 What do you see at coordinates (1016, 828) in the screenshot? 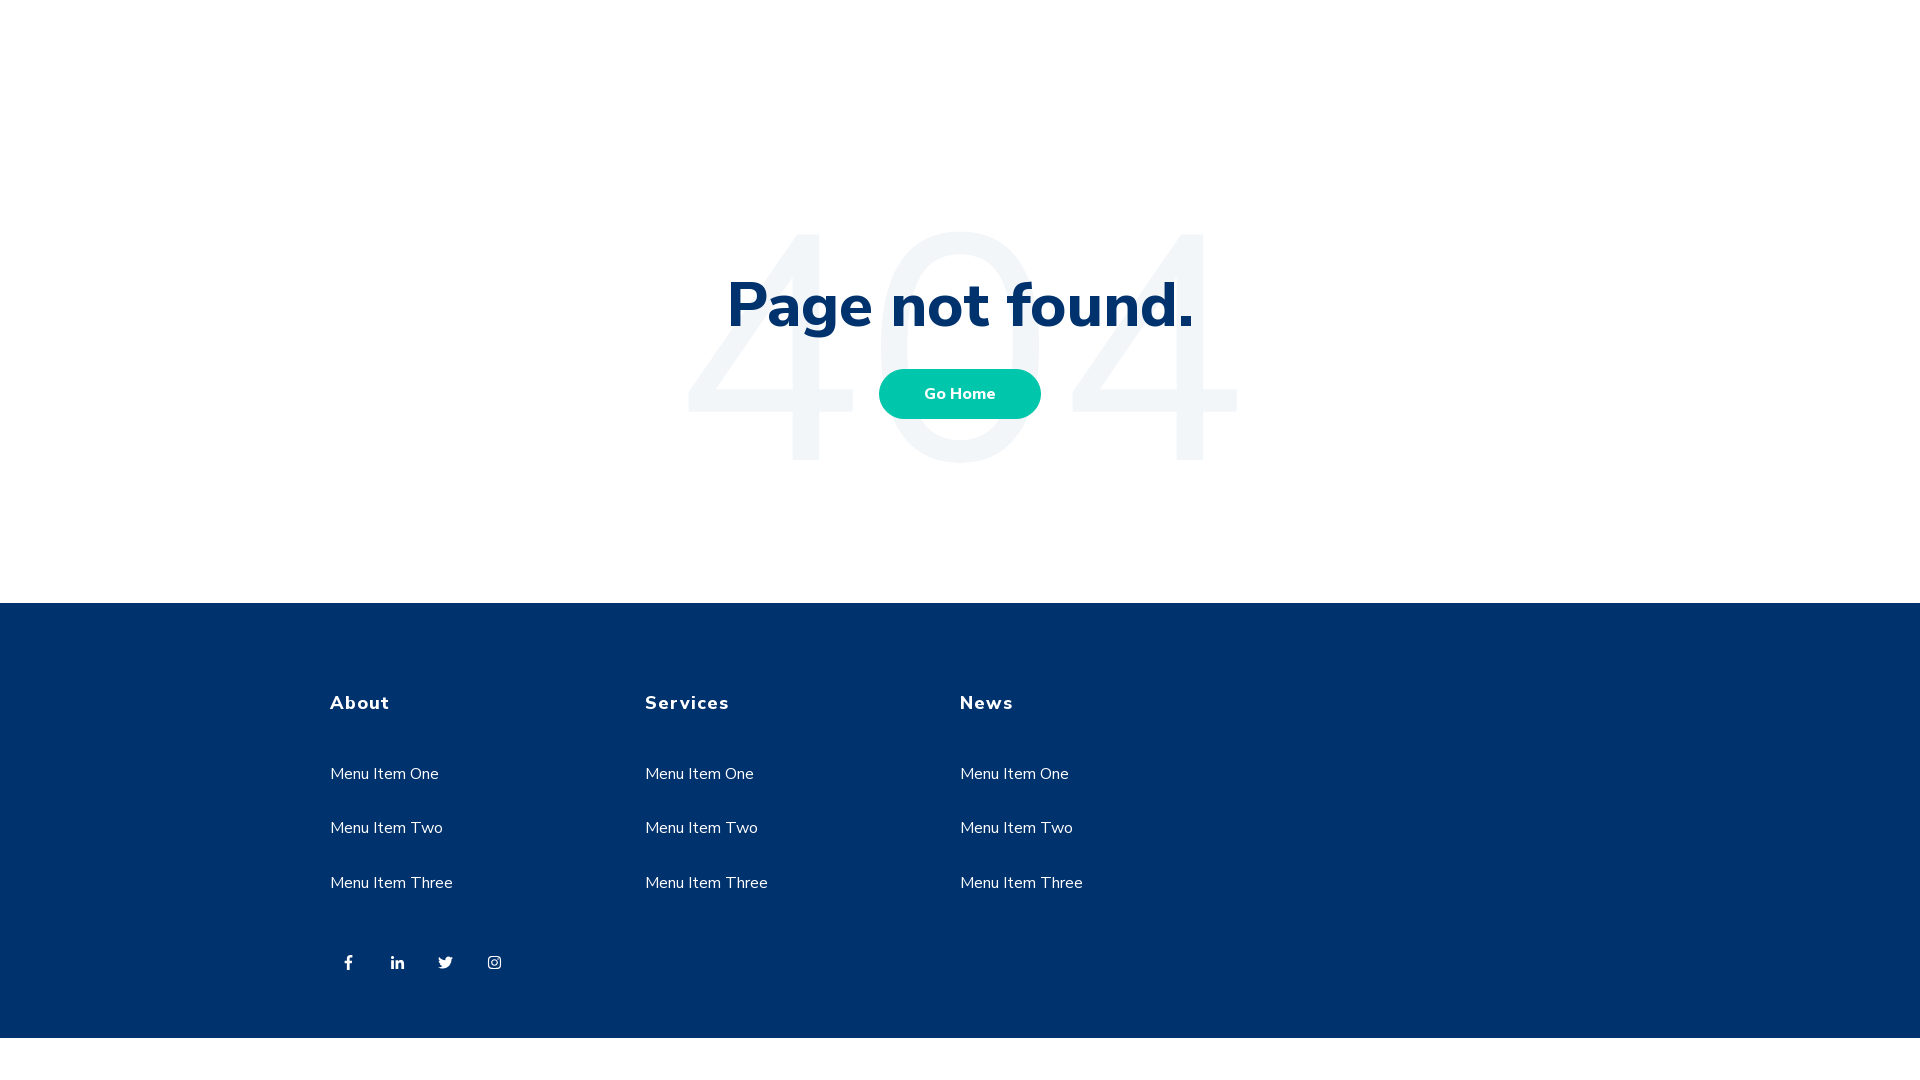
I see `Menu Item Two` at bounding box center [1016, 828].